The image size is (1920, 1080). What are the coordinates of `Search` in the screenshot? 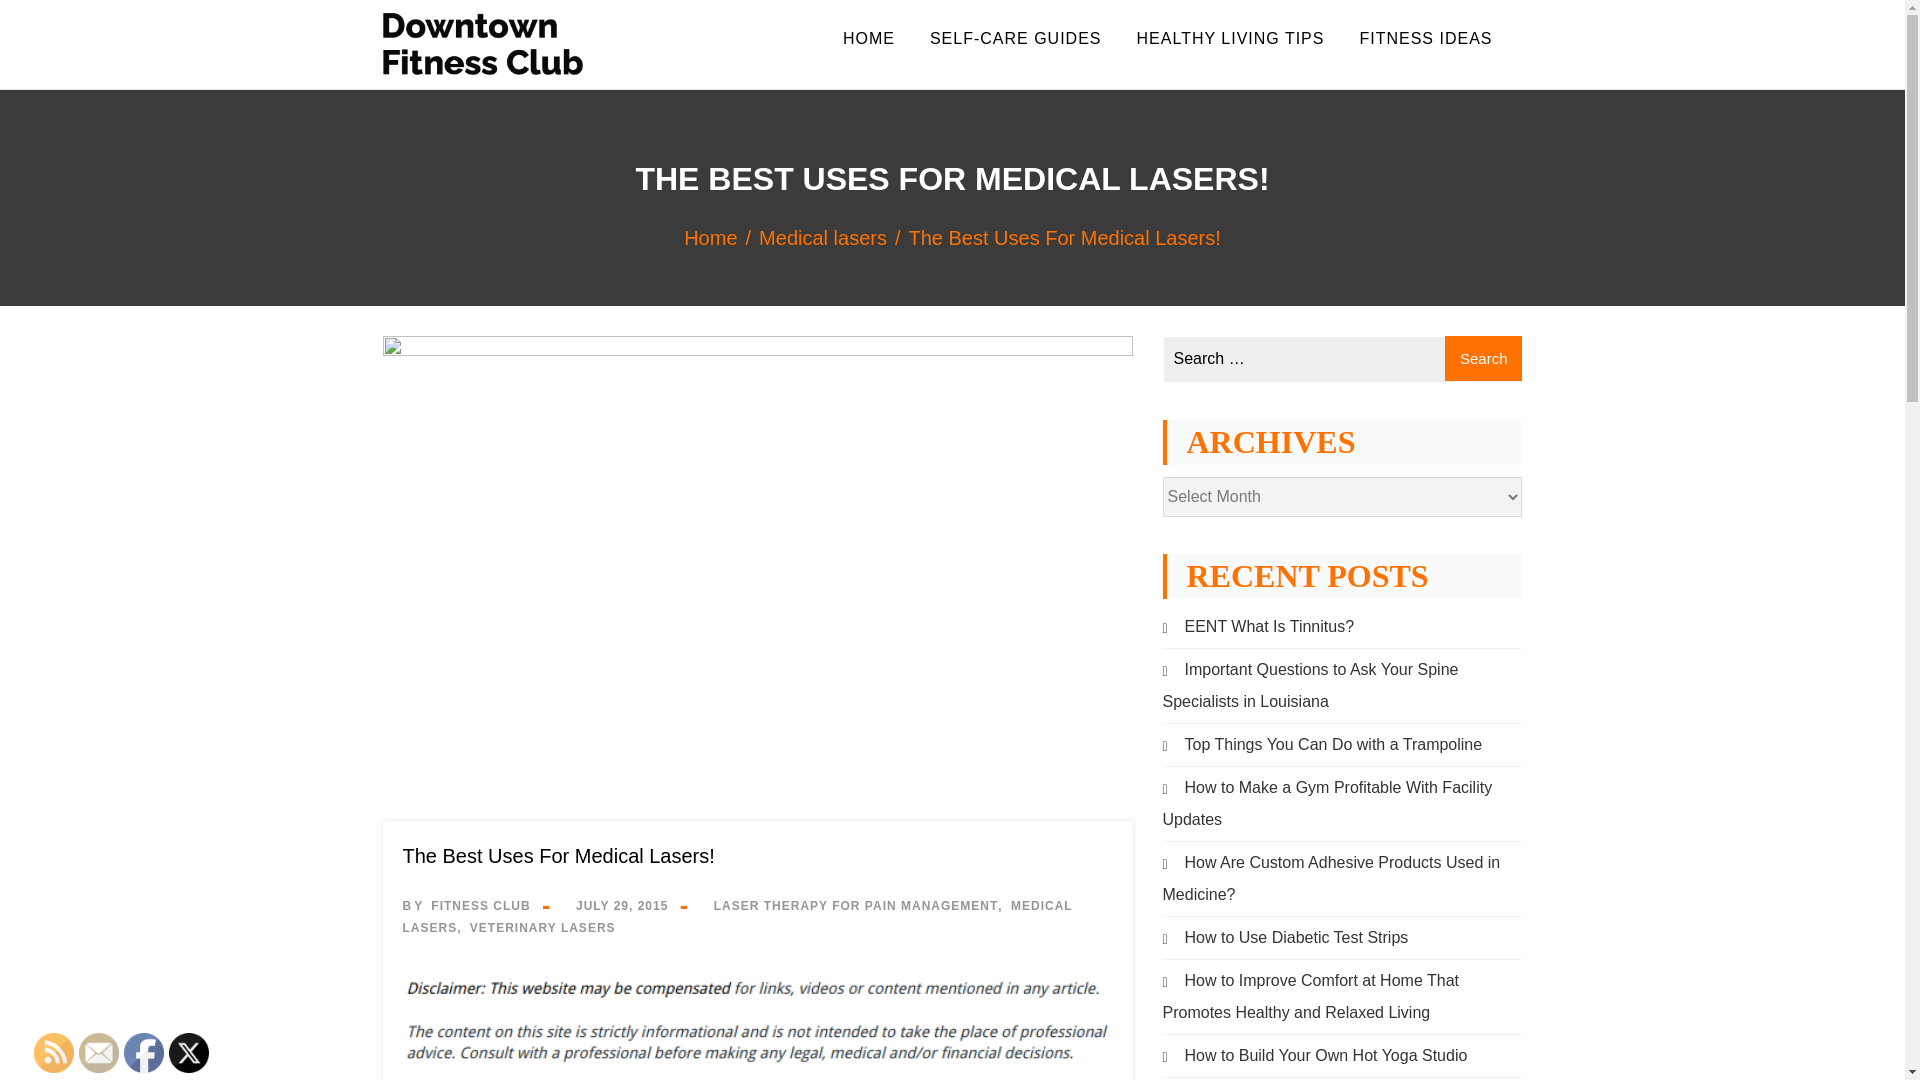 It's located at (1484, 358).